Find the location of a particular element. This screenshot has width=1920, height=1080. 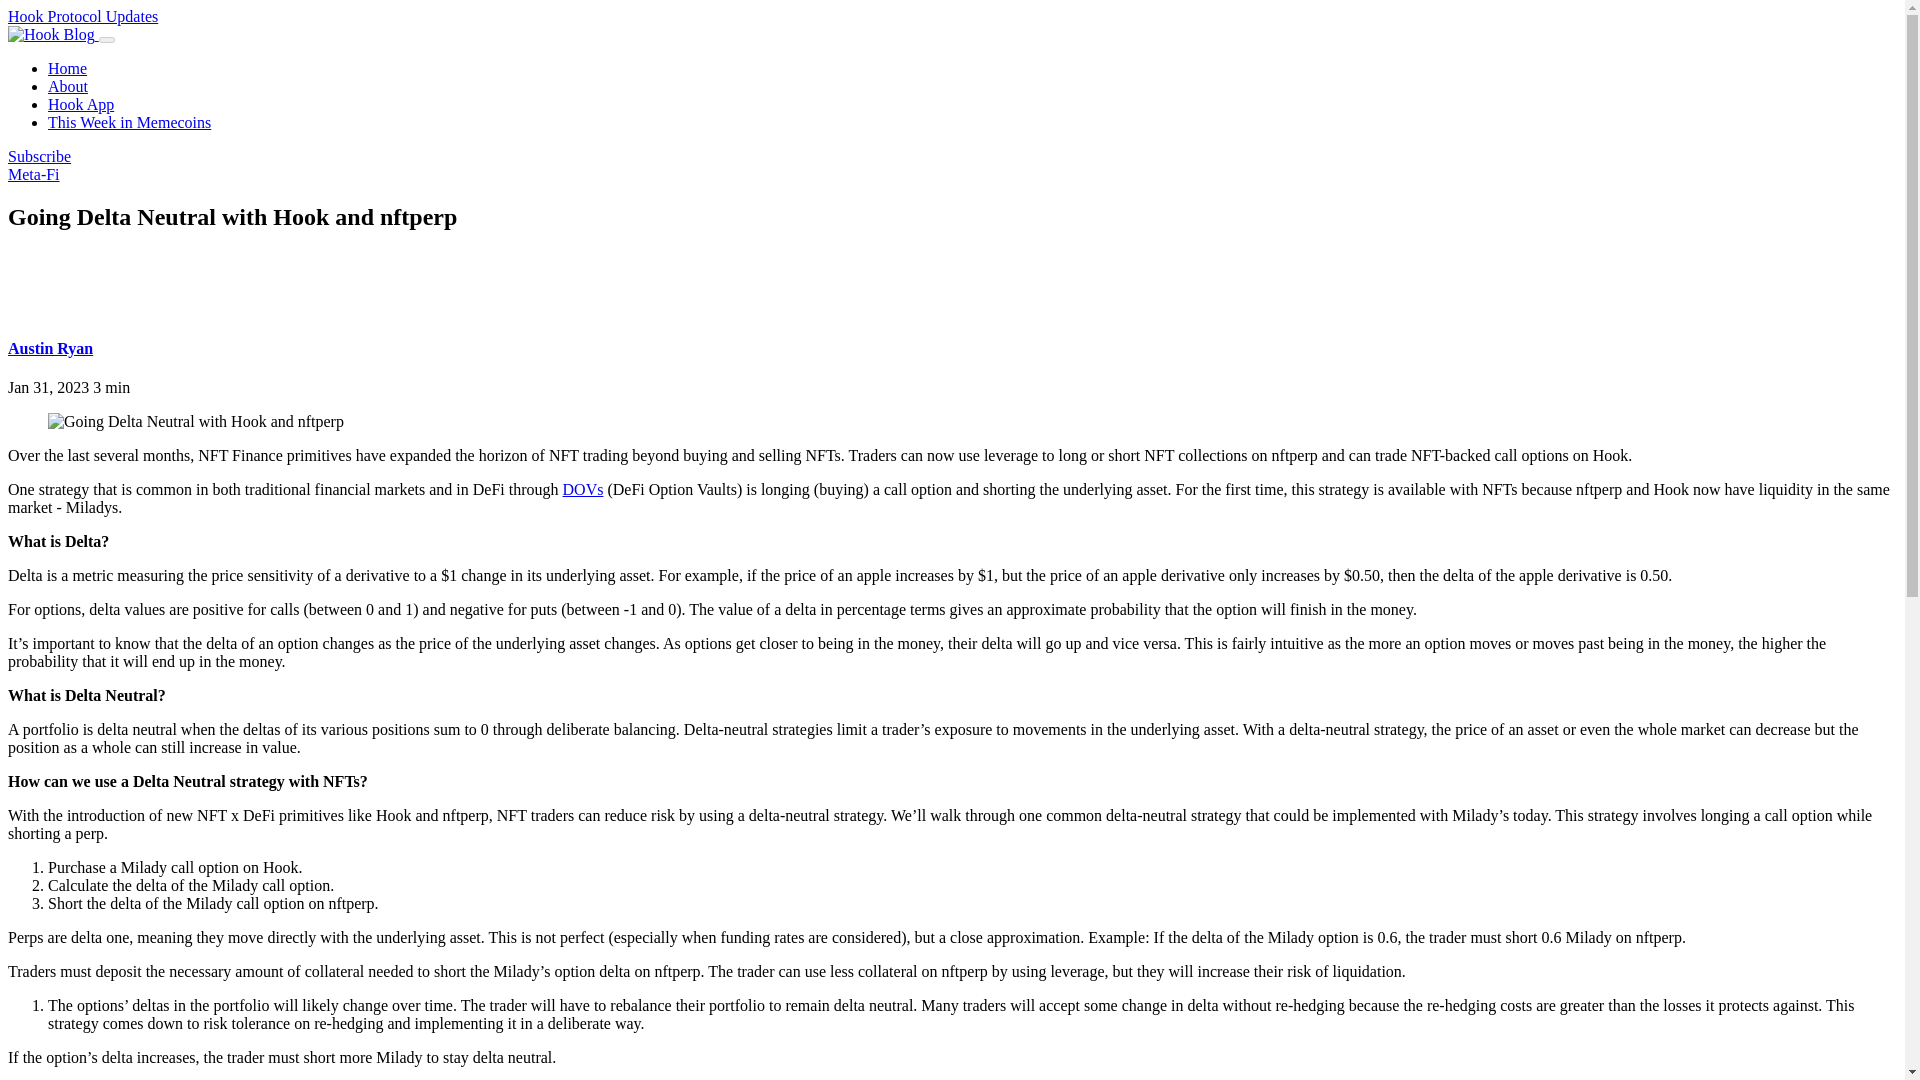

DOVs is located at coordinates (583, 488).